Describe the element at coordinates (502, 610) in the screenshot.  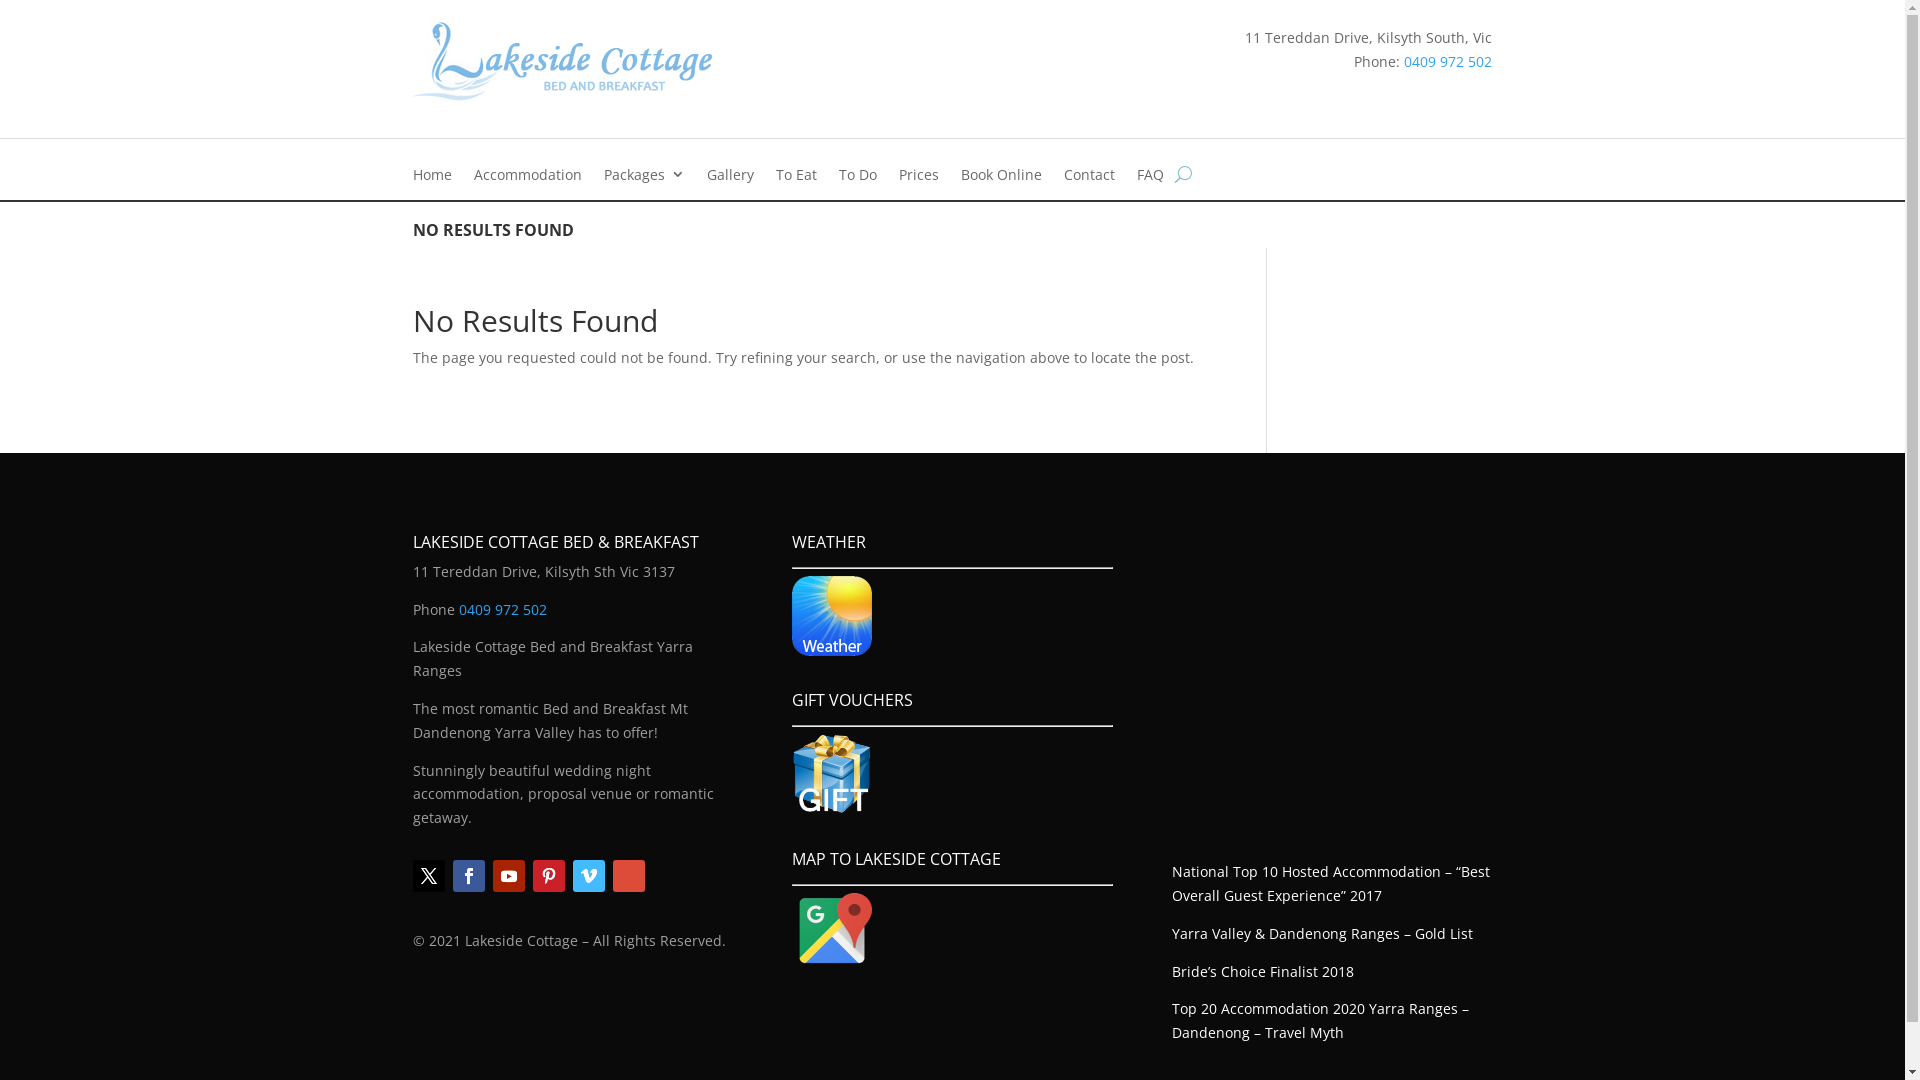
I see `0409 972 502` at that location.